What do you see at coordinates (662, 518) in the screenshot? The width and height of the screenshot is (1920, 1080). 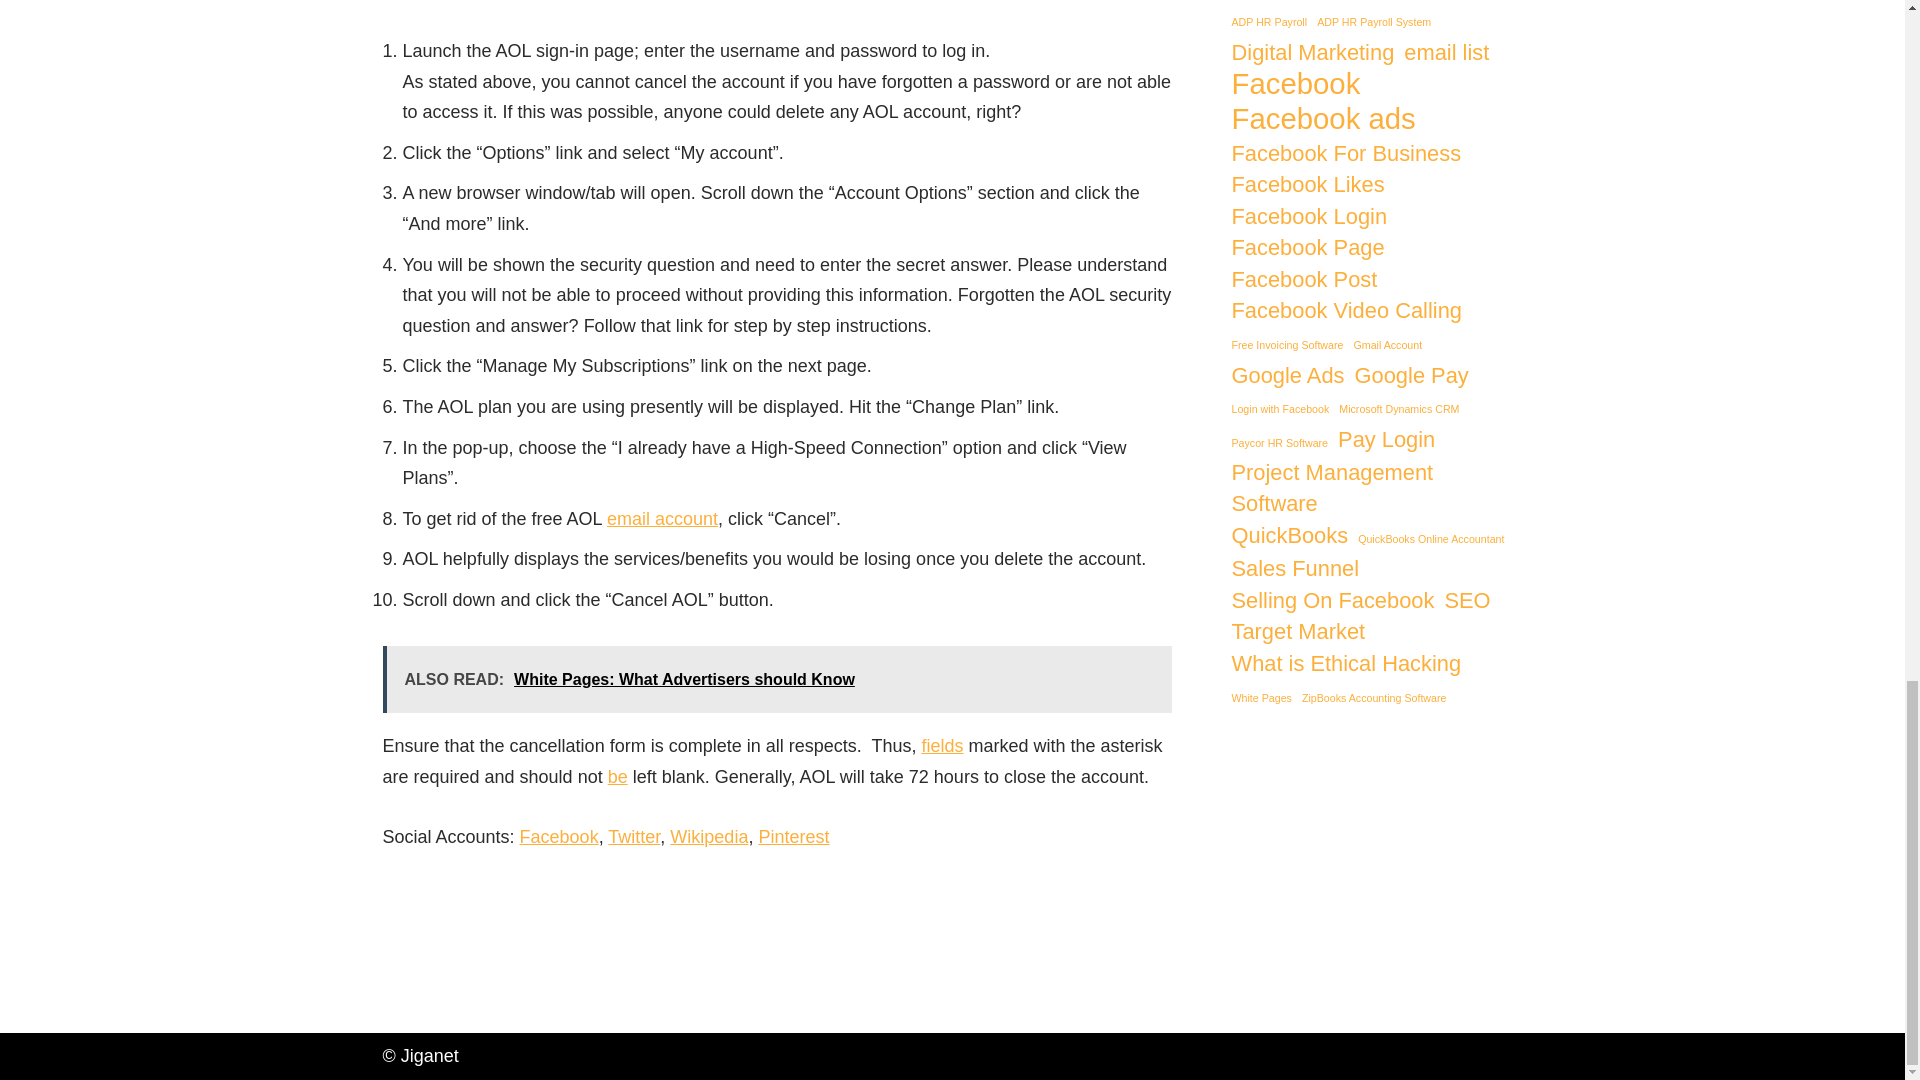 I see `email account` at bounding box center [662, 518].